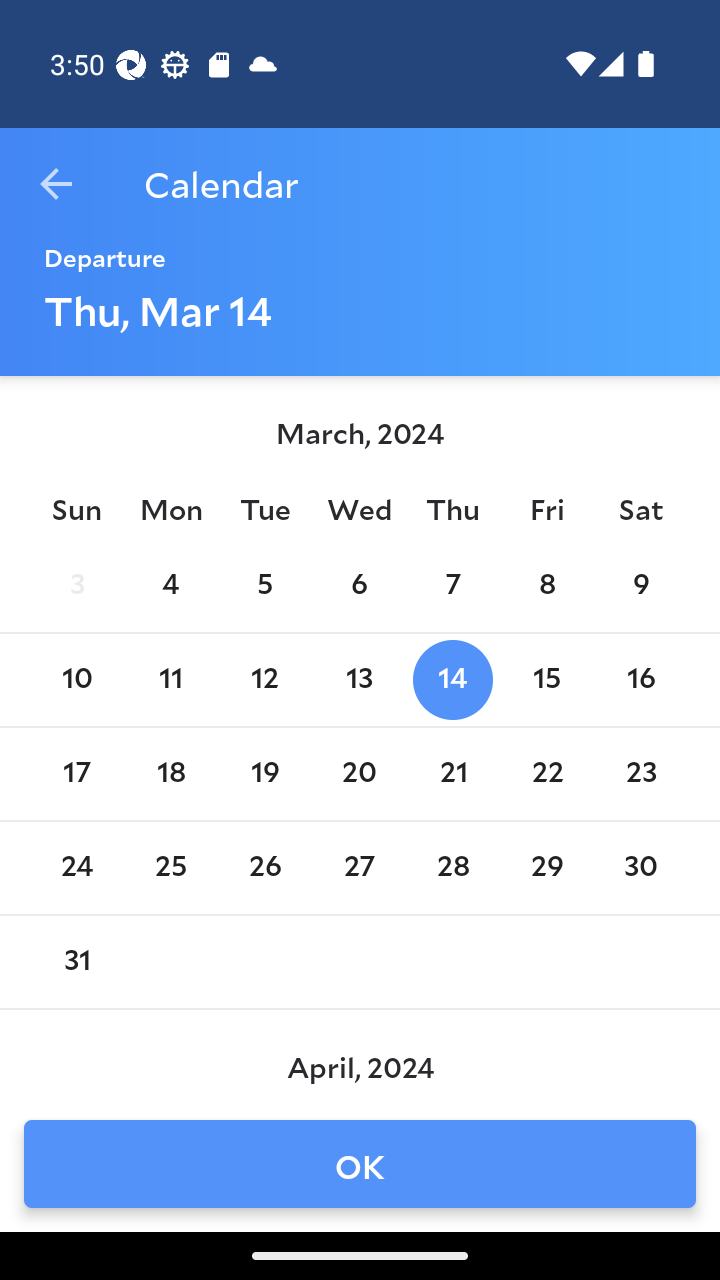 This screenshot has width=720, height=1280. Describe the element at coordinates (76, 962) in the screenshot. I see `31` at that location.